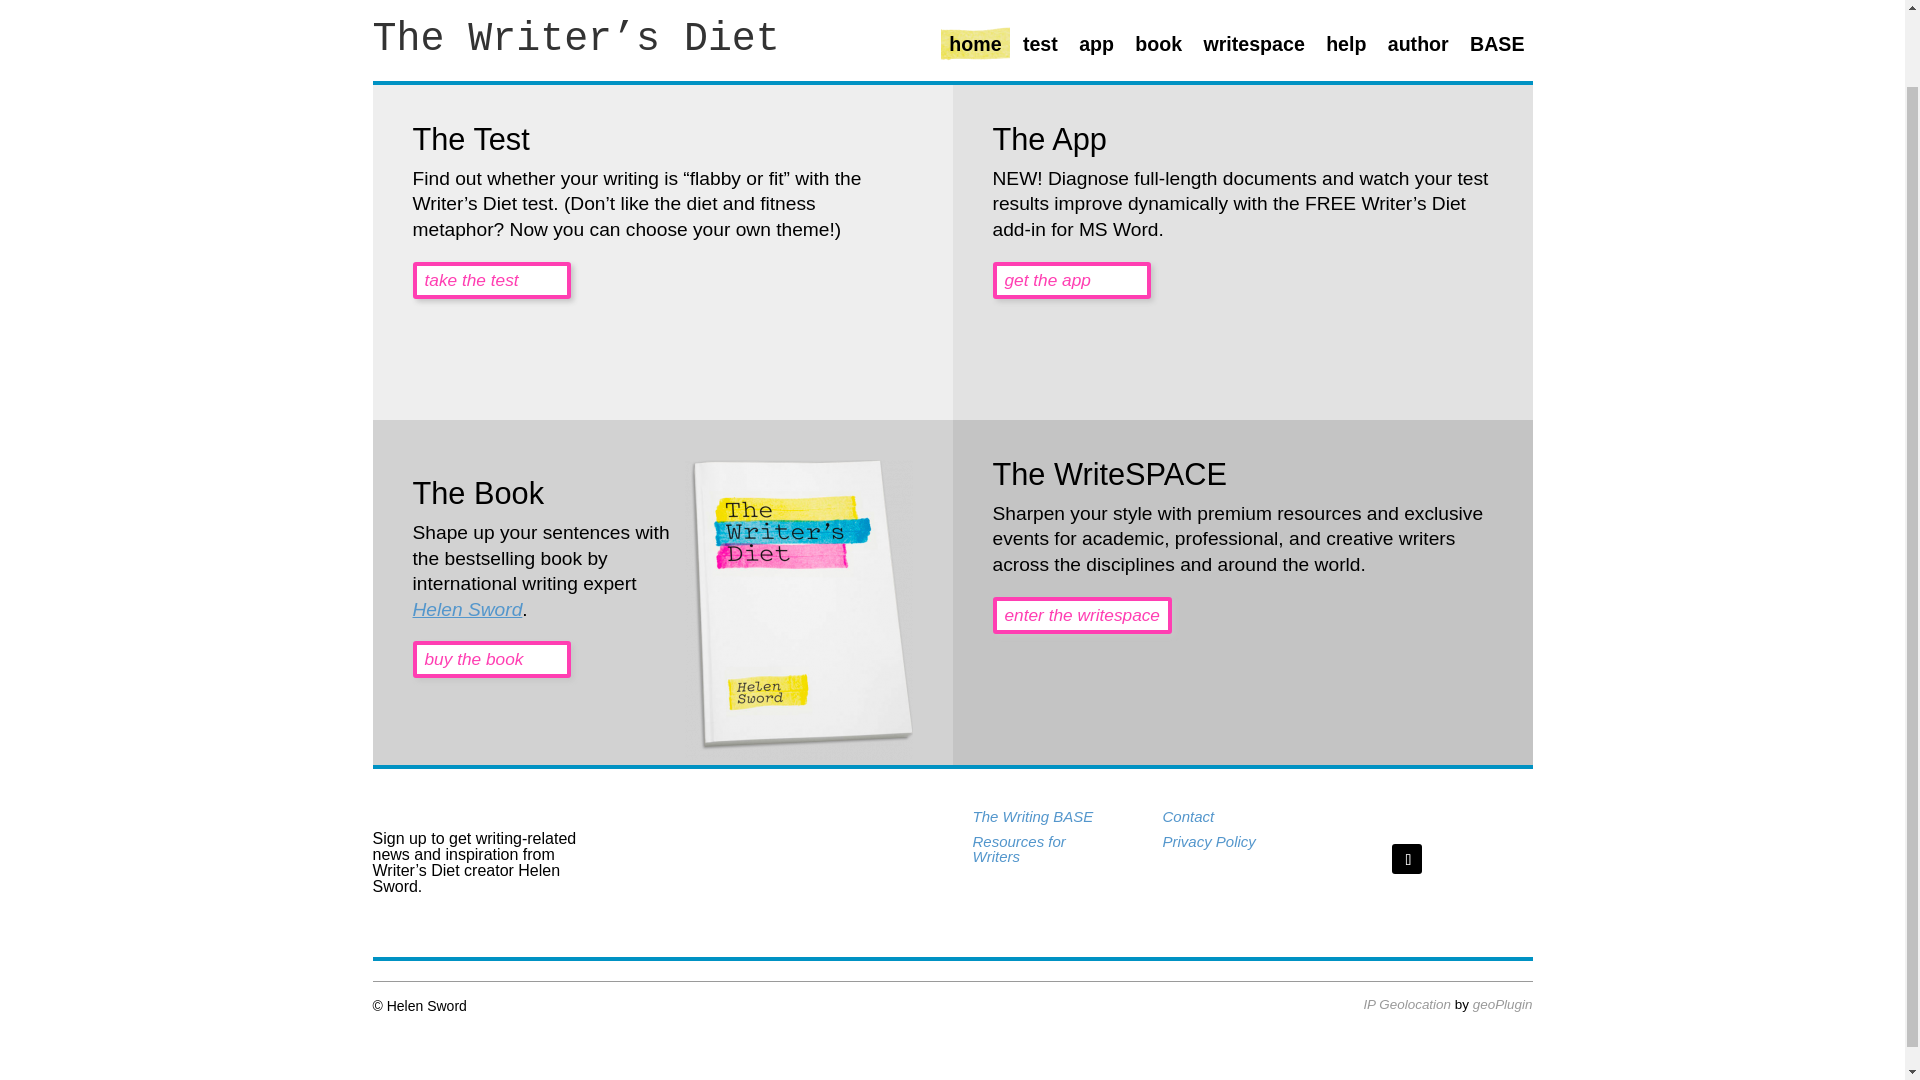 This screenshot has height=1080, width=1920. Describe the element at coordinates (1018, 848) in the screenshot. I see `Resources for Writers` at that location.